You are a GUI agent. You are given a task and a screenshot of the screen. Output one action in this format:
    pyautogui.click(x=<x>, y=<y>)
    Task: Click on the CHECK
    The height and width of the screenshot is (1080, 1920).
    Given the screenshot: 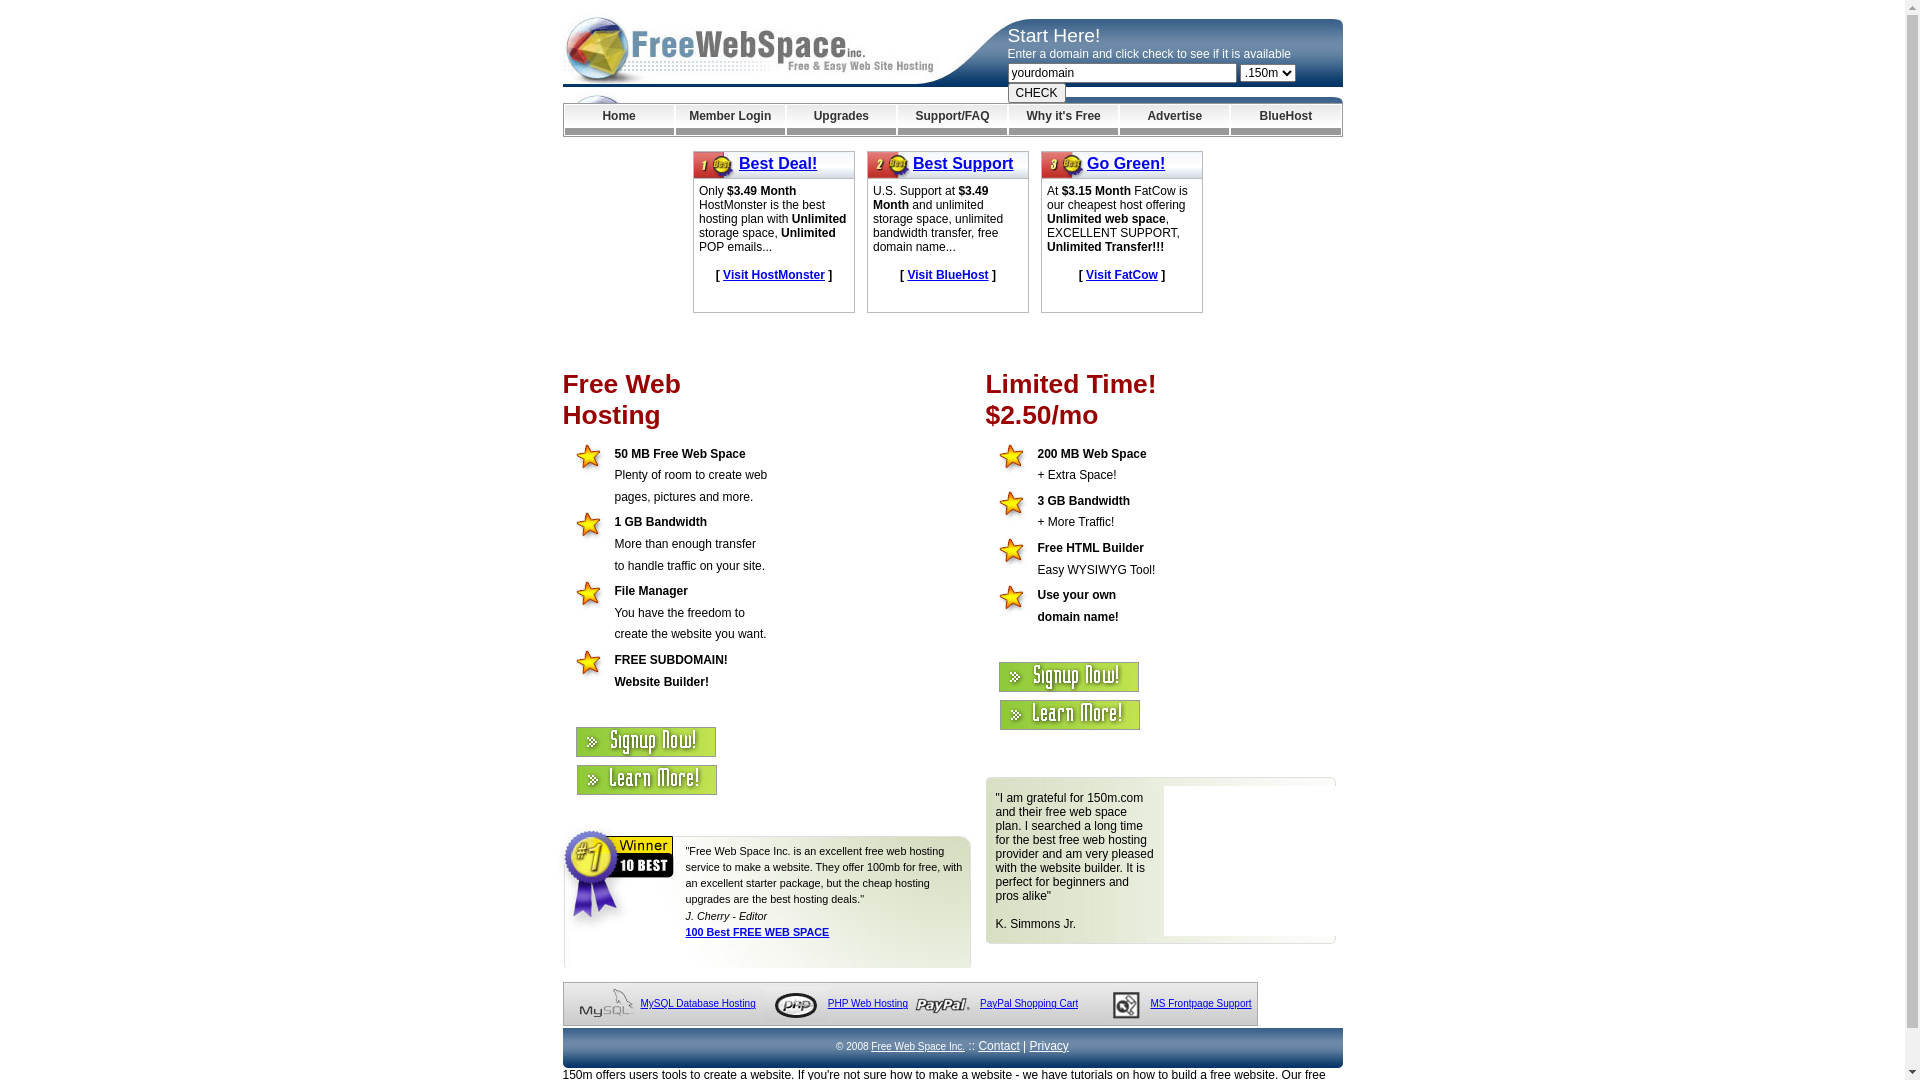 What is the action you would take?
    pyautogui.click(x=1037, y=93)
    